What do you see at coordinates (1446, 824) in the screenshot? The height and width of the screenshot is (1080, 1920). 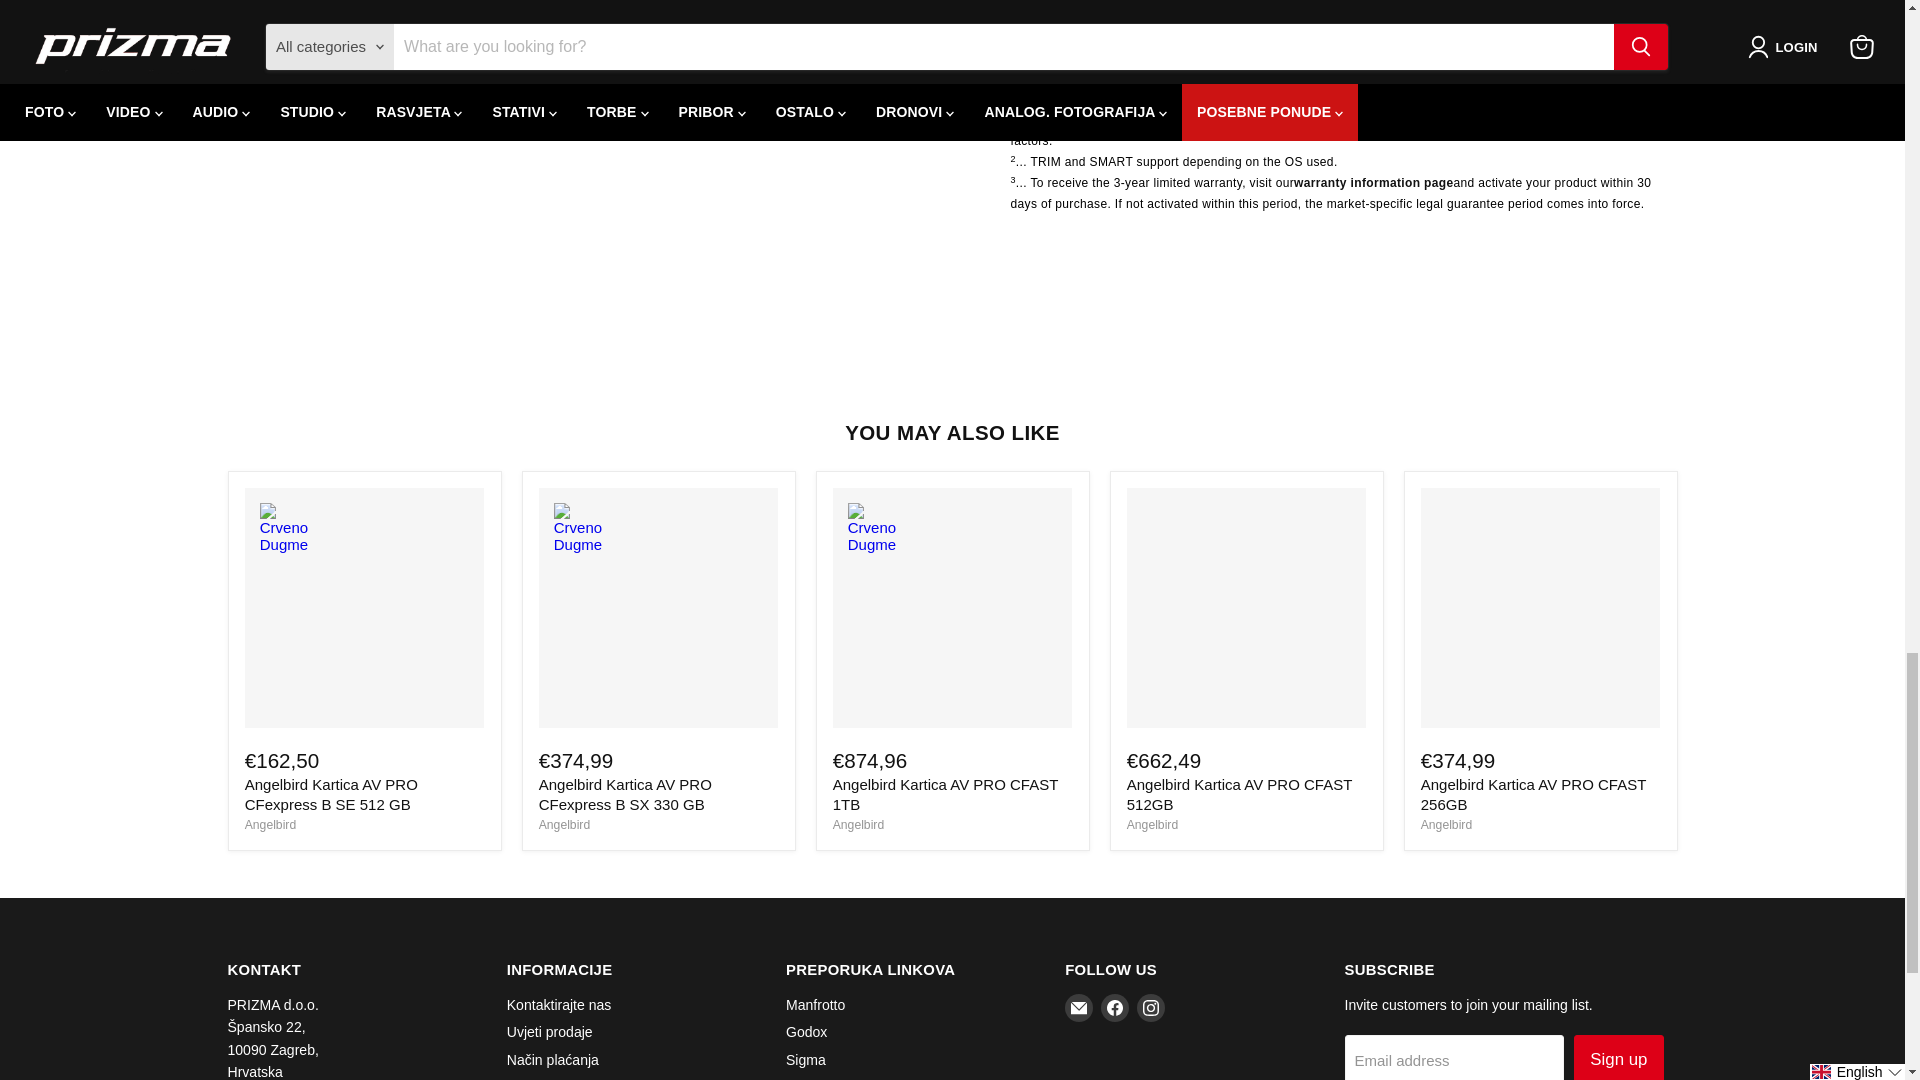 I see `Angelbird` at bounding box center [1446, 824].